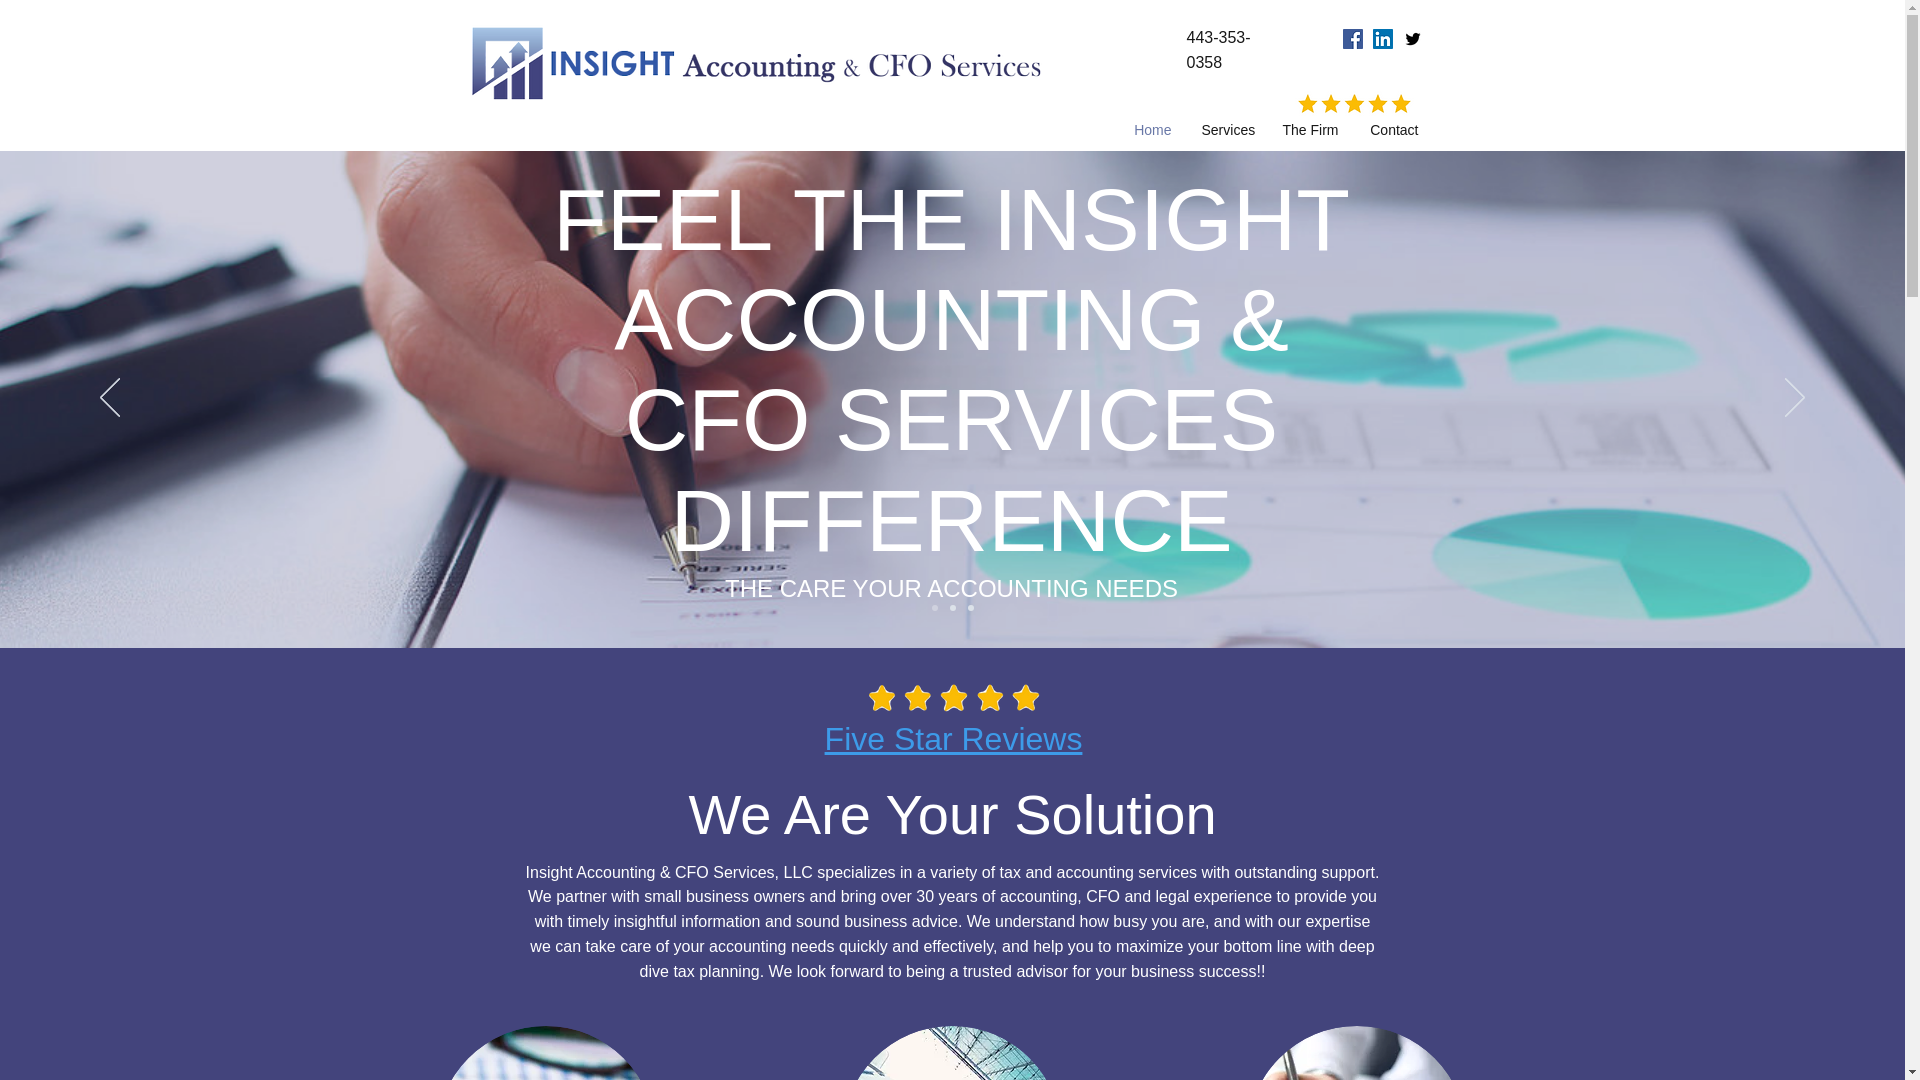 This screenshot has height=1080, width=1920. What do you see at coordinates (1152, 129) in the screenshot?
I see `Home` at bounding box center [1152, 129].